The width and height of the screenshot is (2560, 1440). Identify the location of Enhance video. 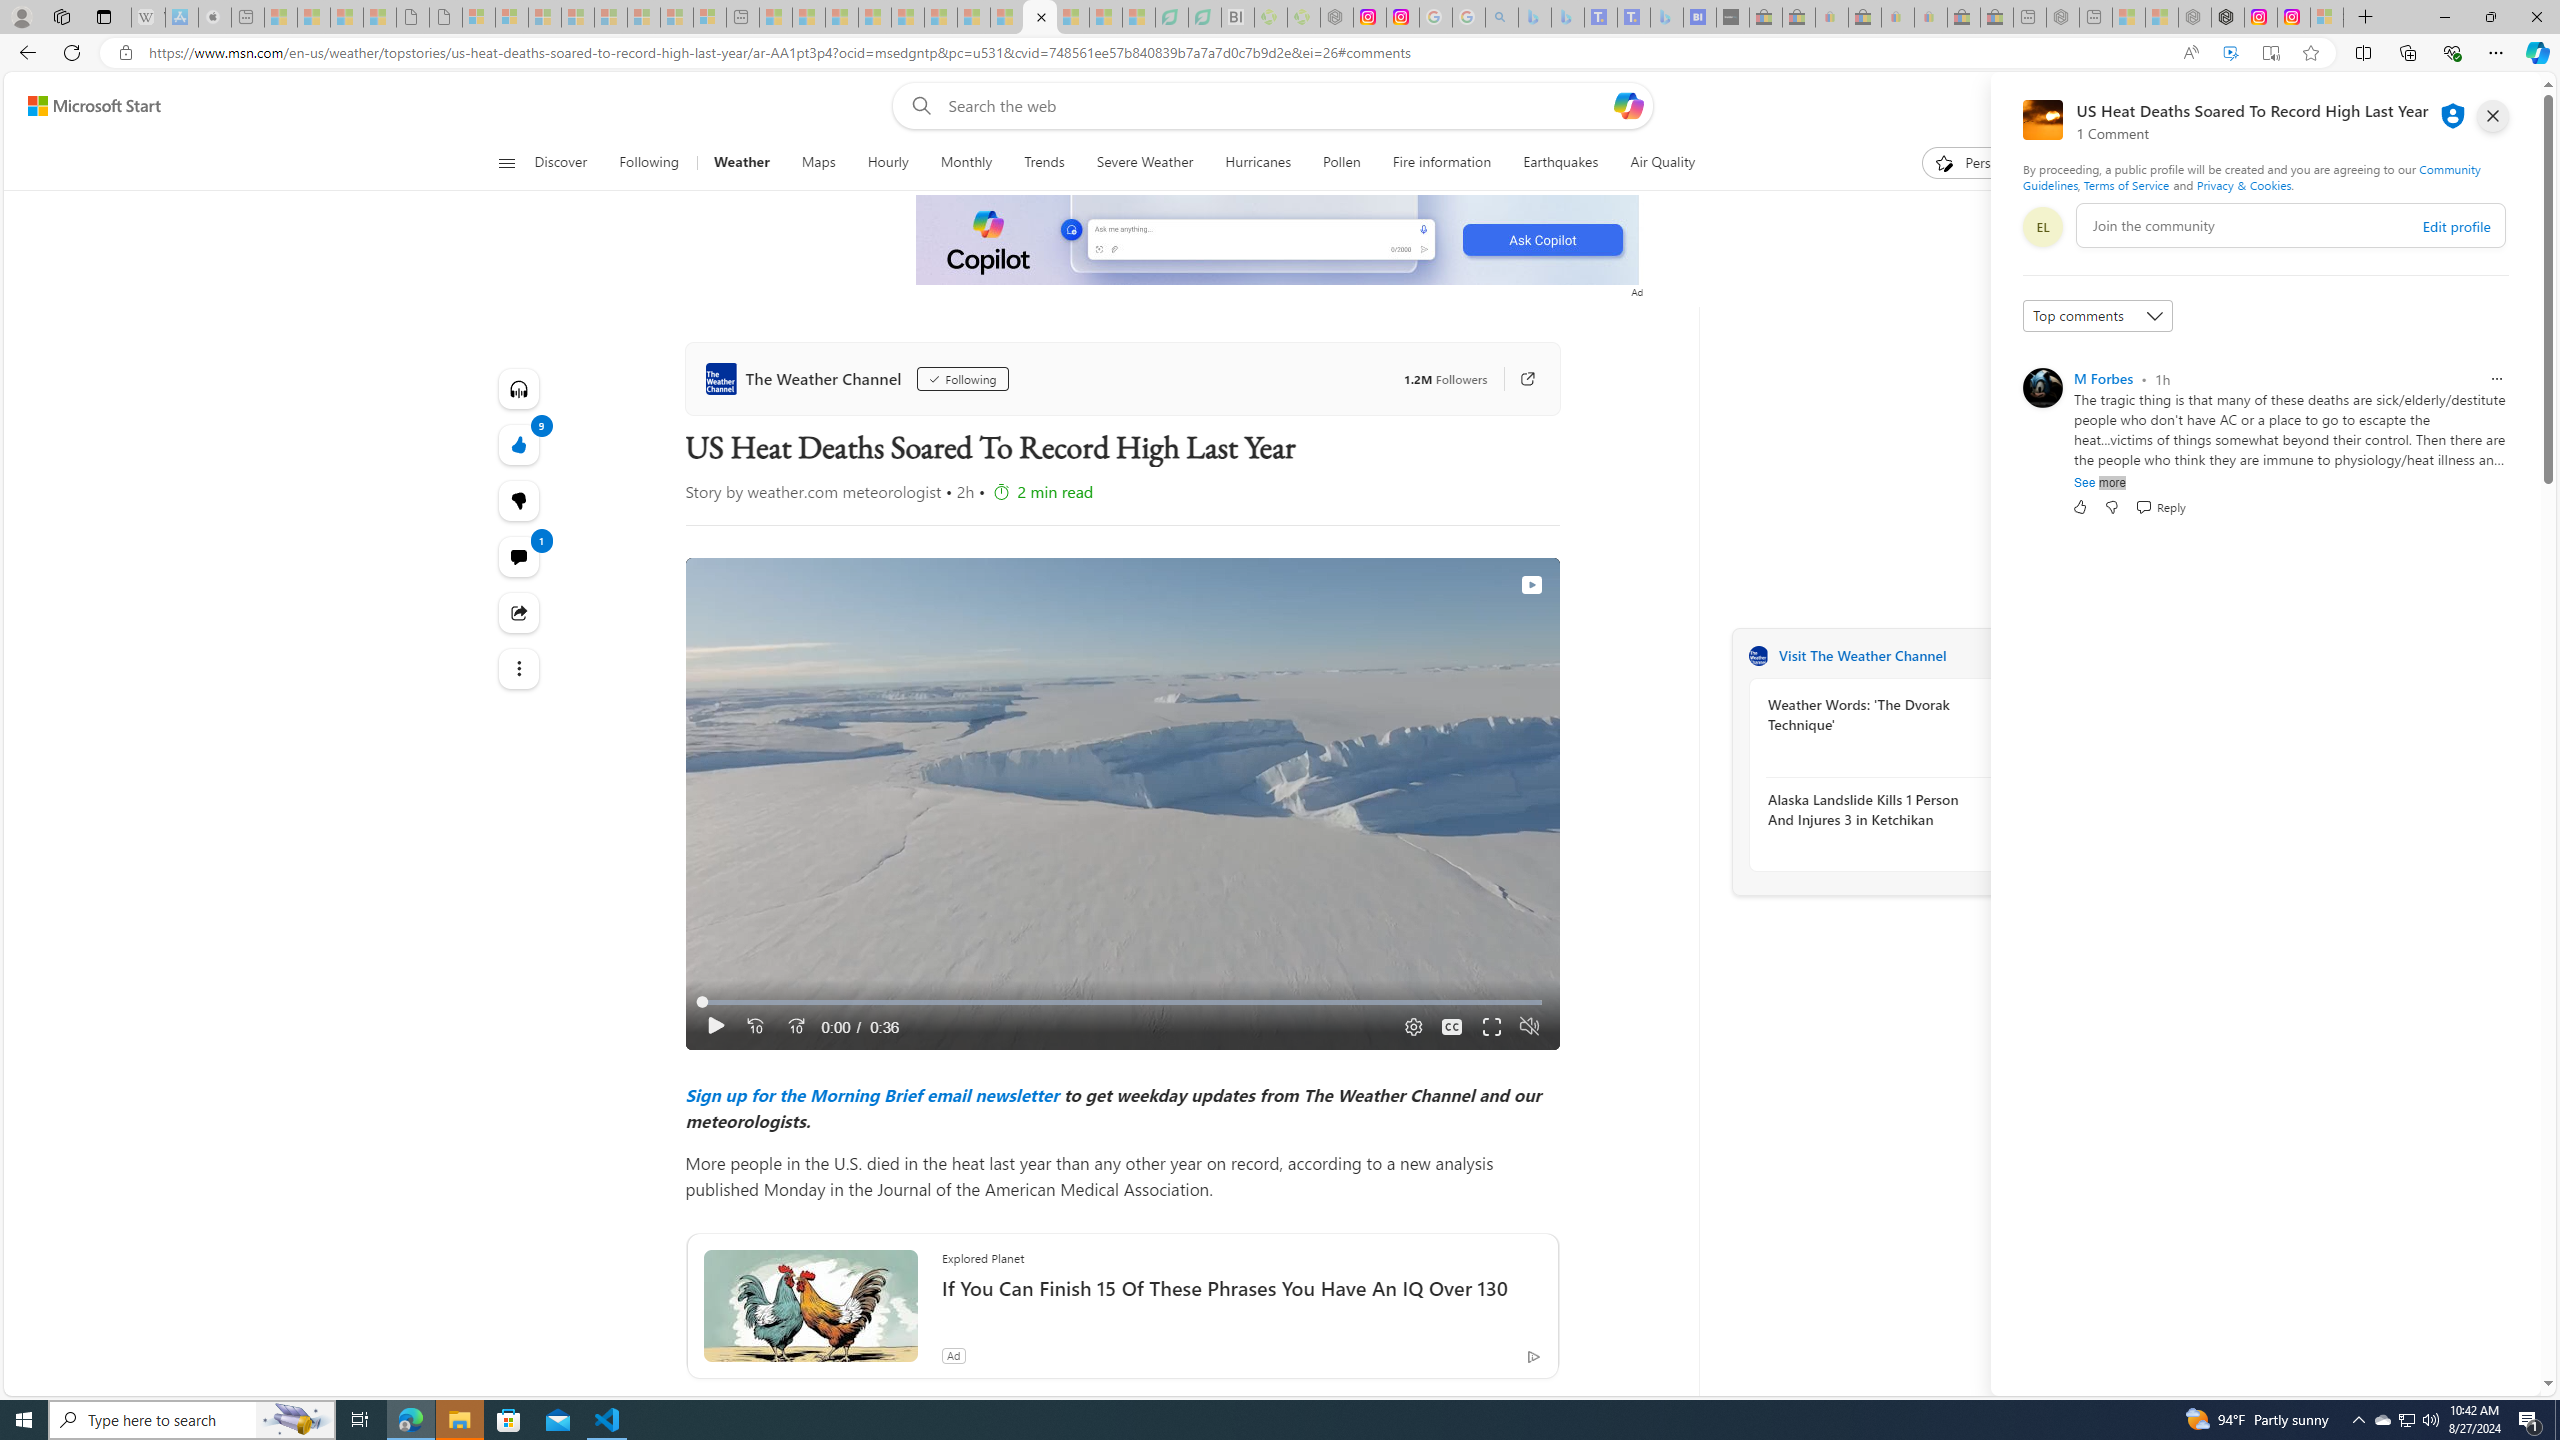
(2230, 53).